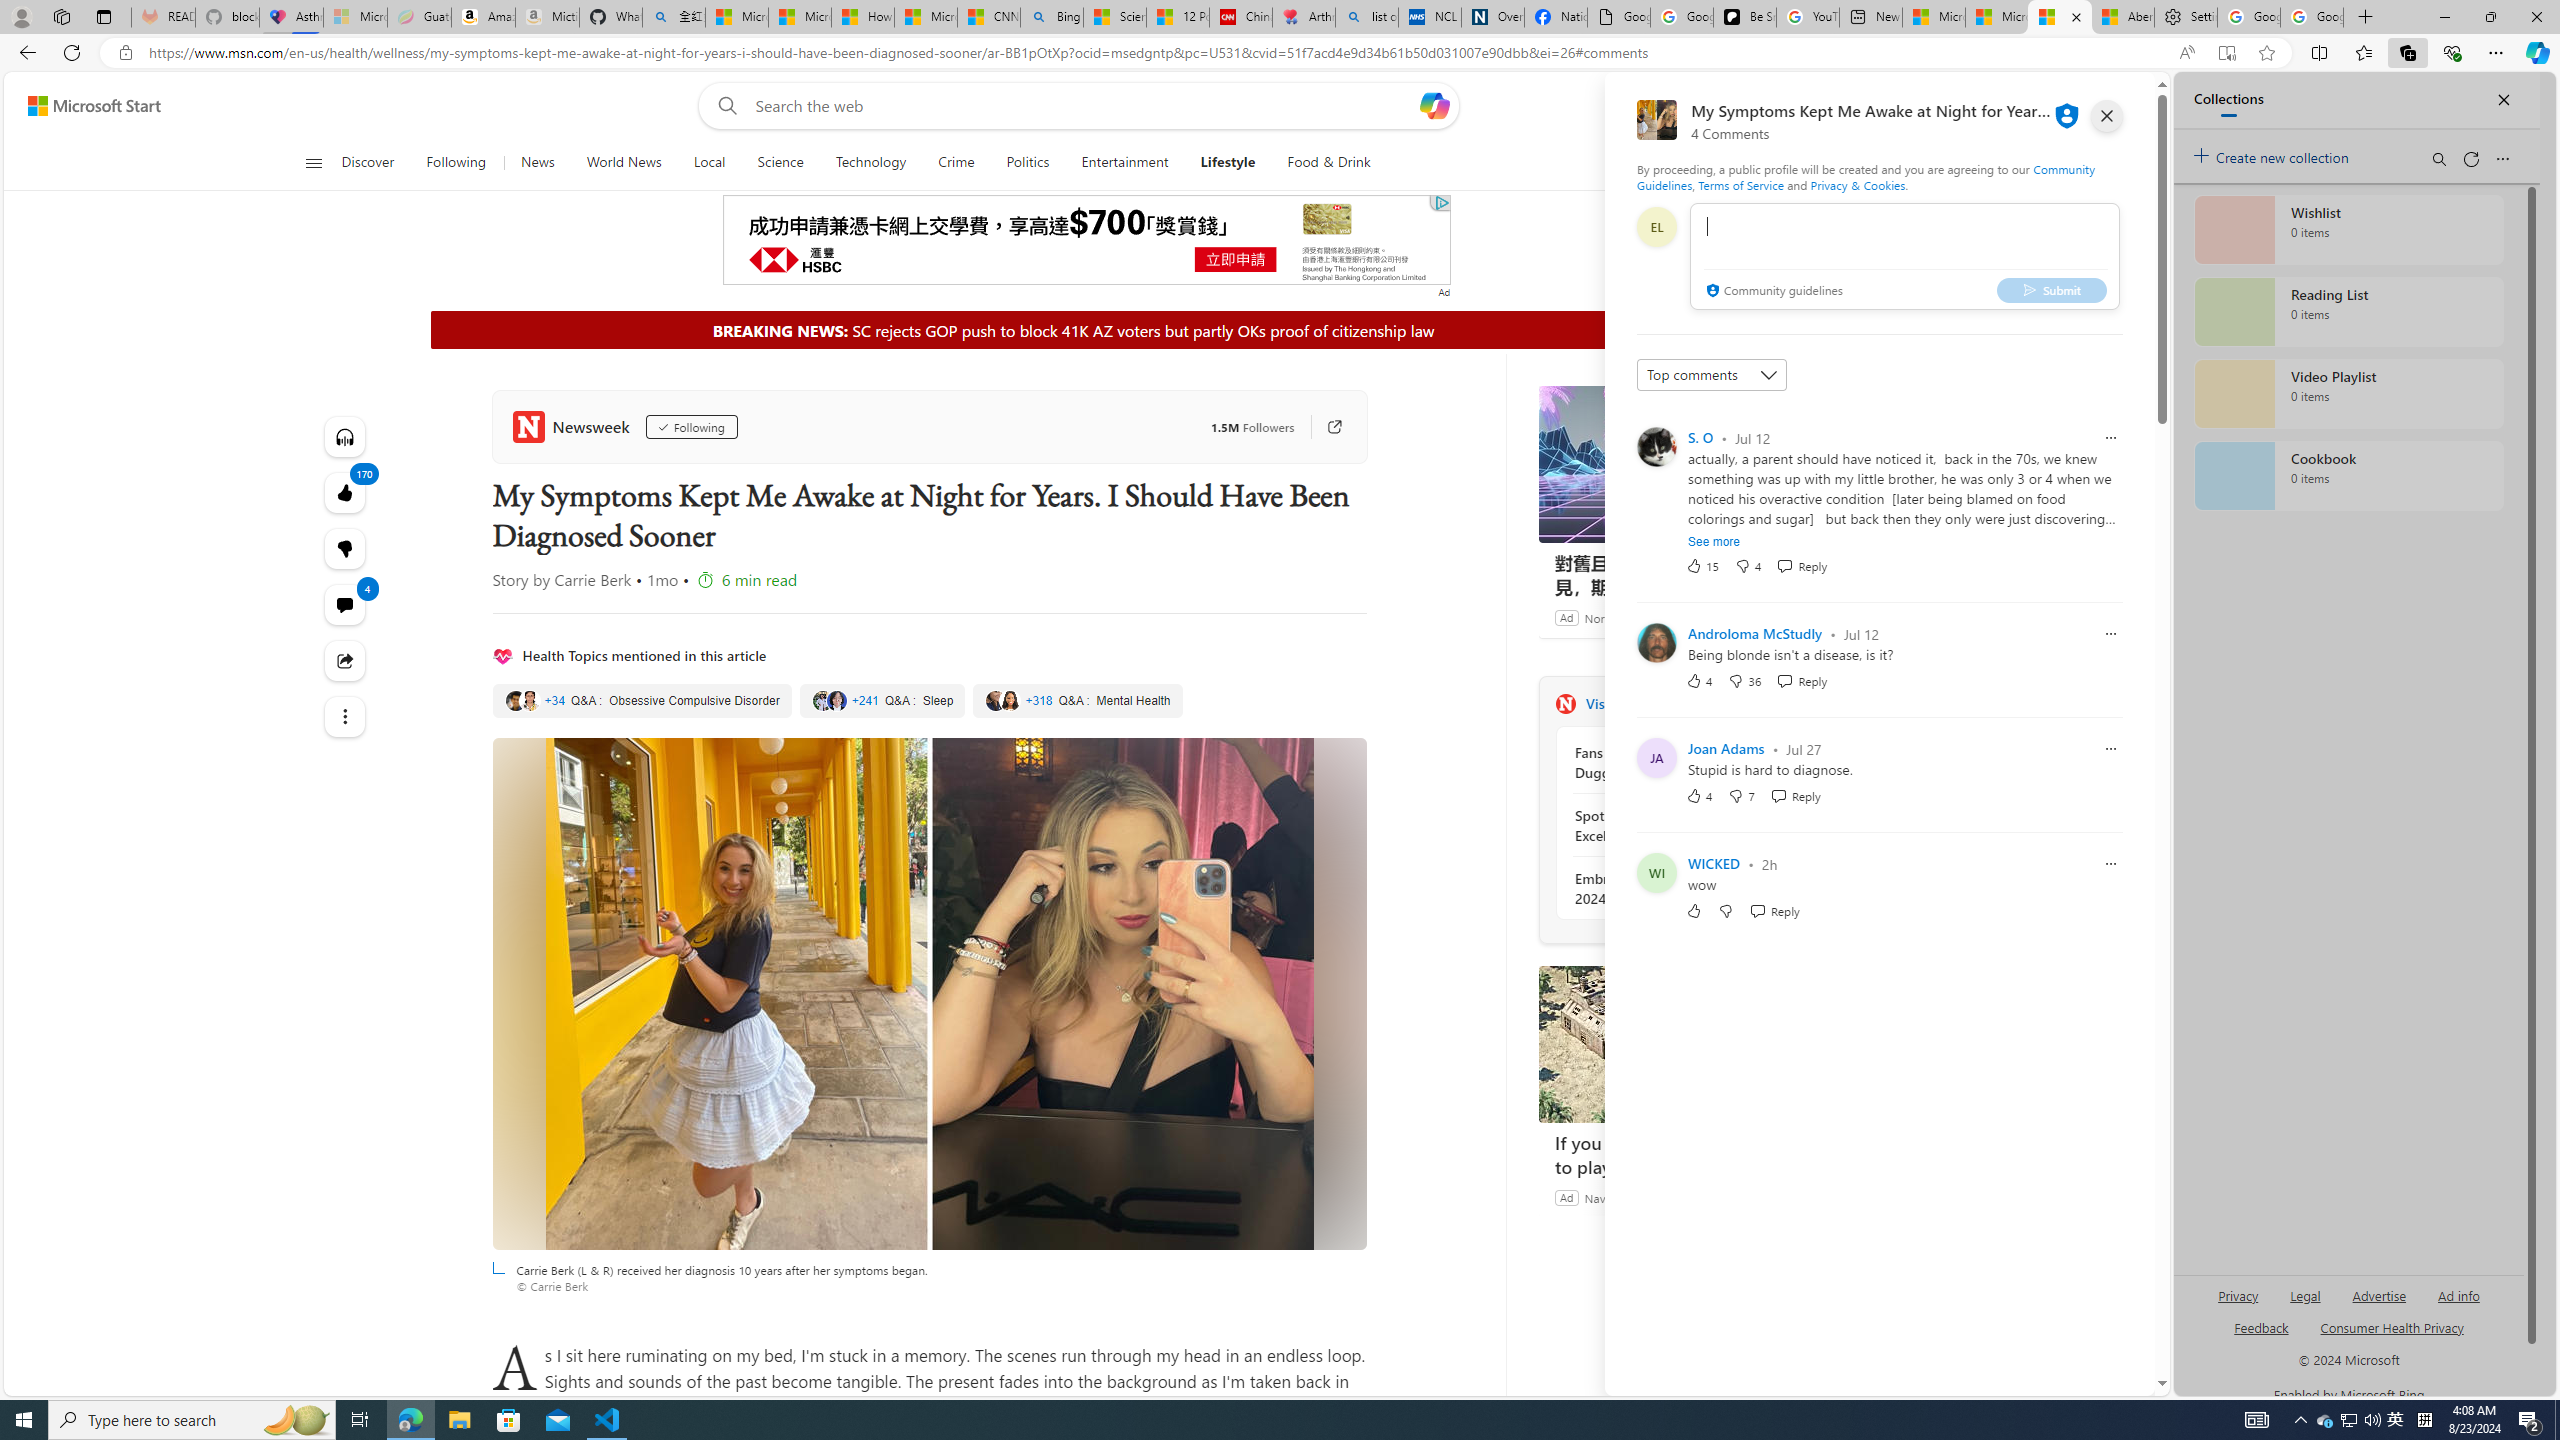 The height and width of the screenshot is (1440, 2560). I want to click on AutomationID: genId96, so click(2260, 1336).